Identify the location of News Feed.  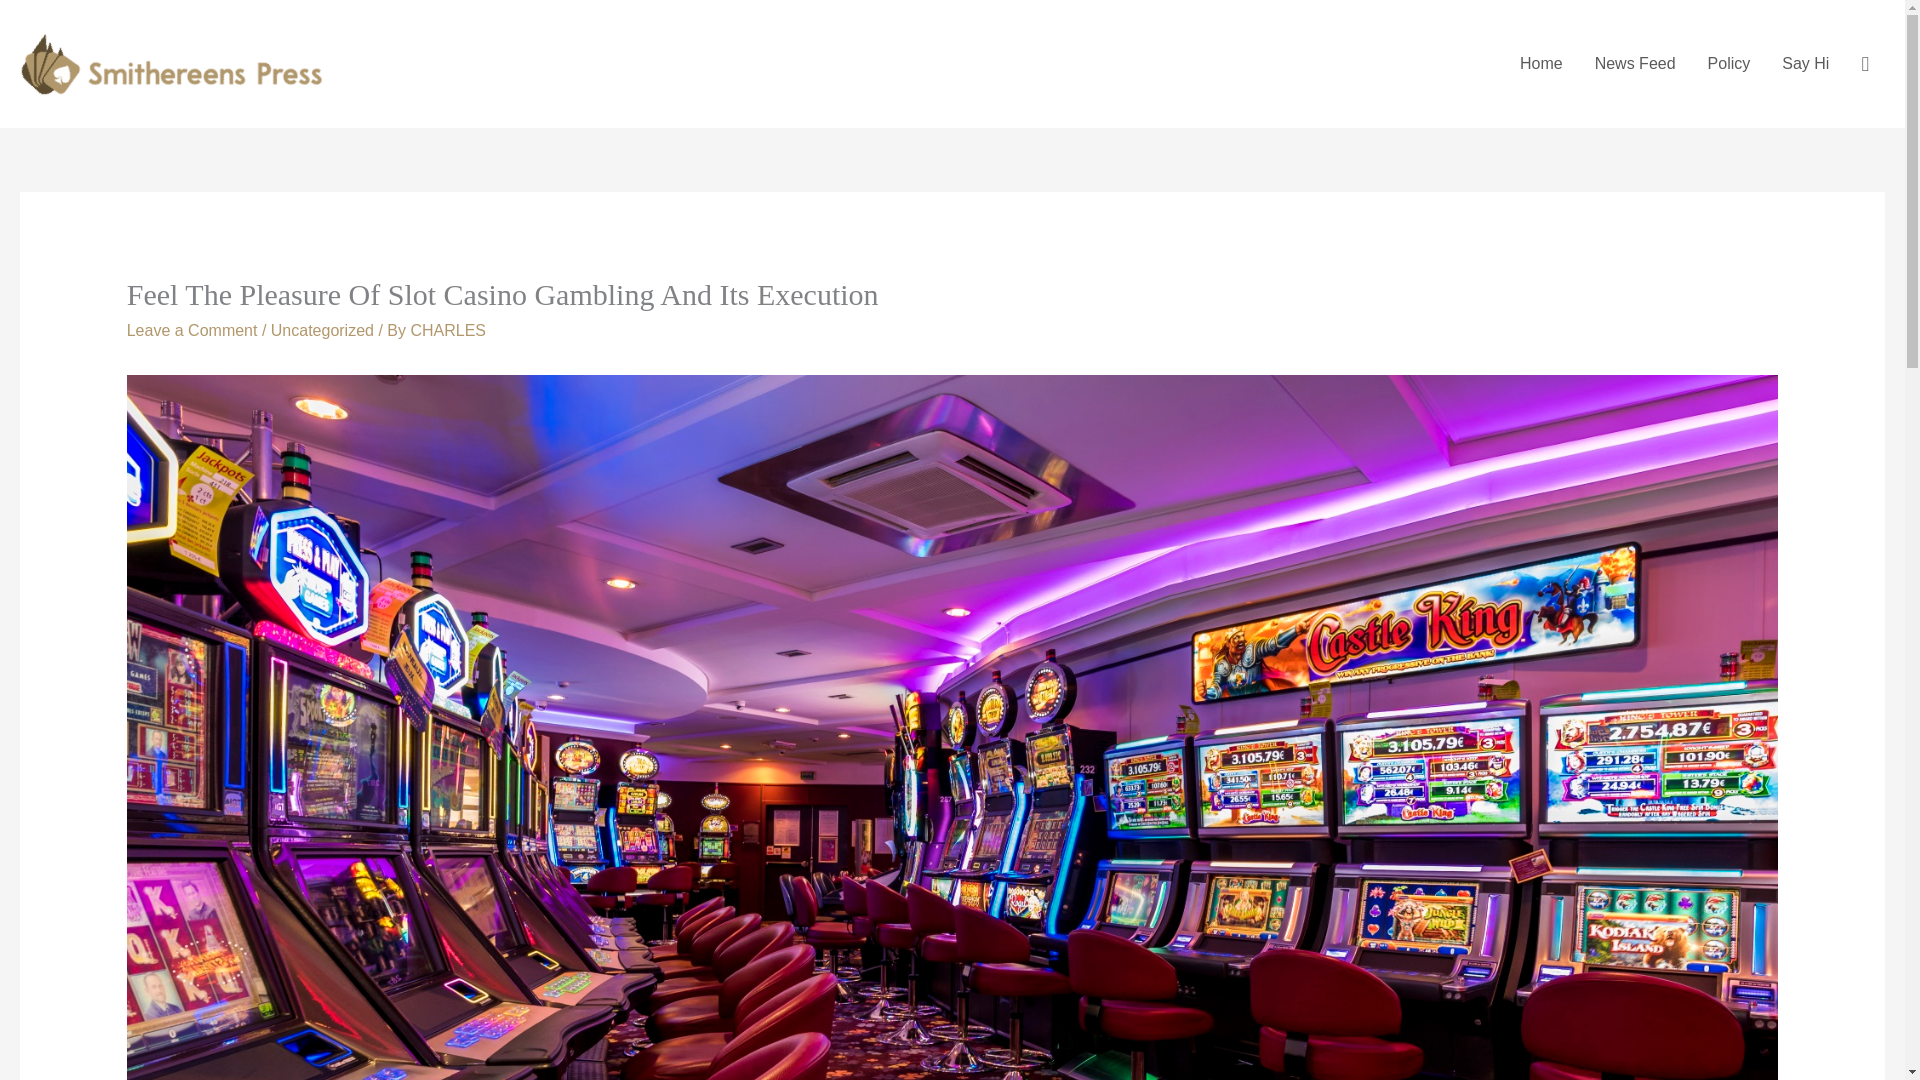
(1634, 64).